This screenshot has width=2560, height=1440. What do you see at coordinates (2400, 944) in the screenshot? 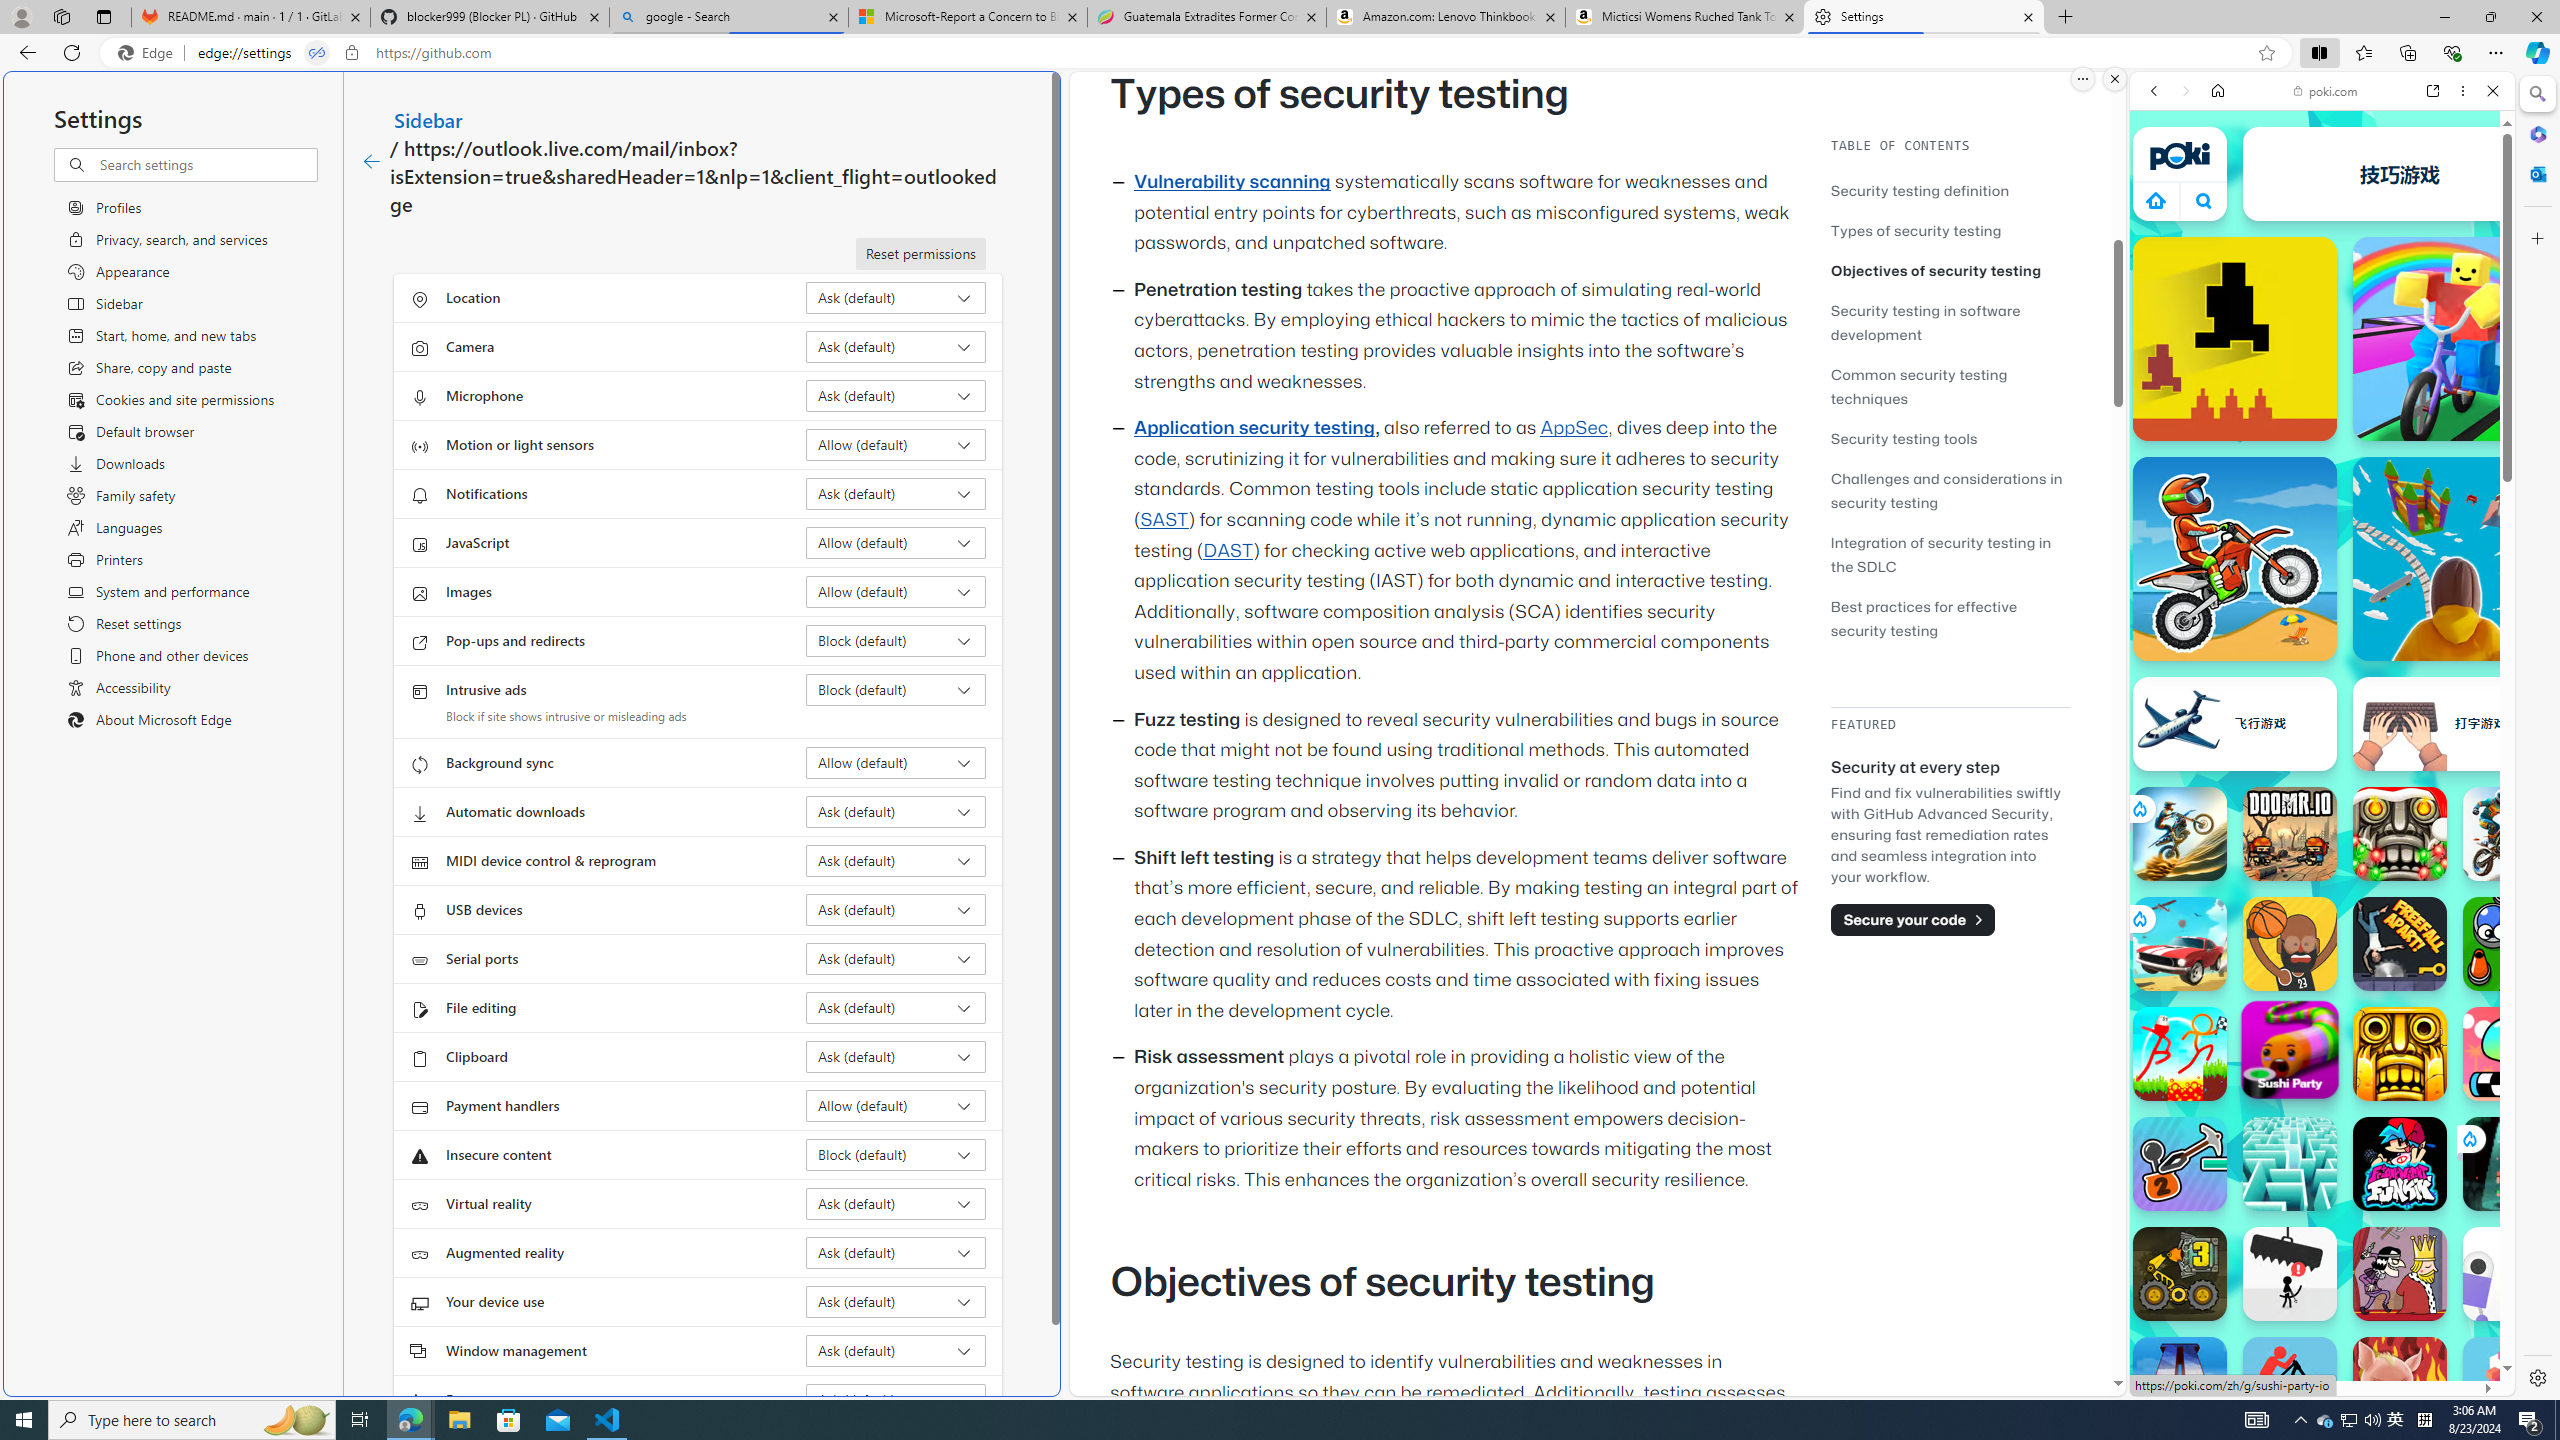
I see `Freefall Apart Freefall Apart` at bounding box center [2400, 944].